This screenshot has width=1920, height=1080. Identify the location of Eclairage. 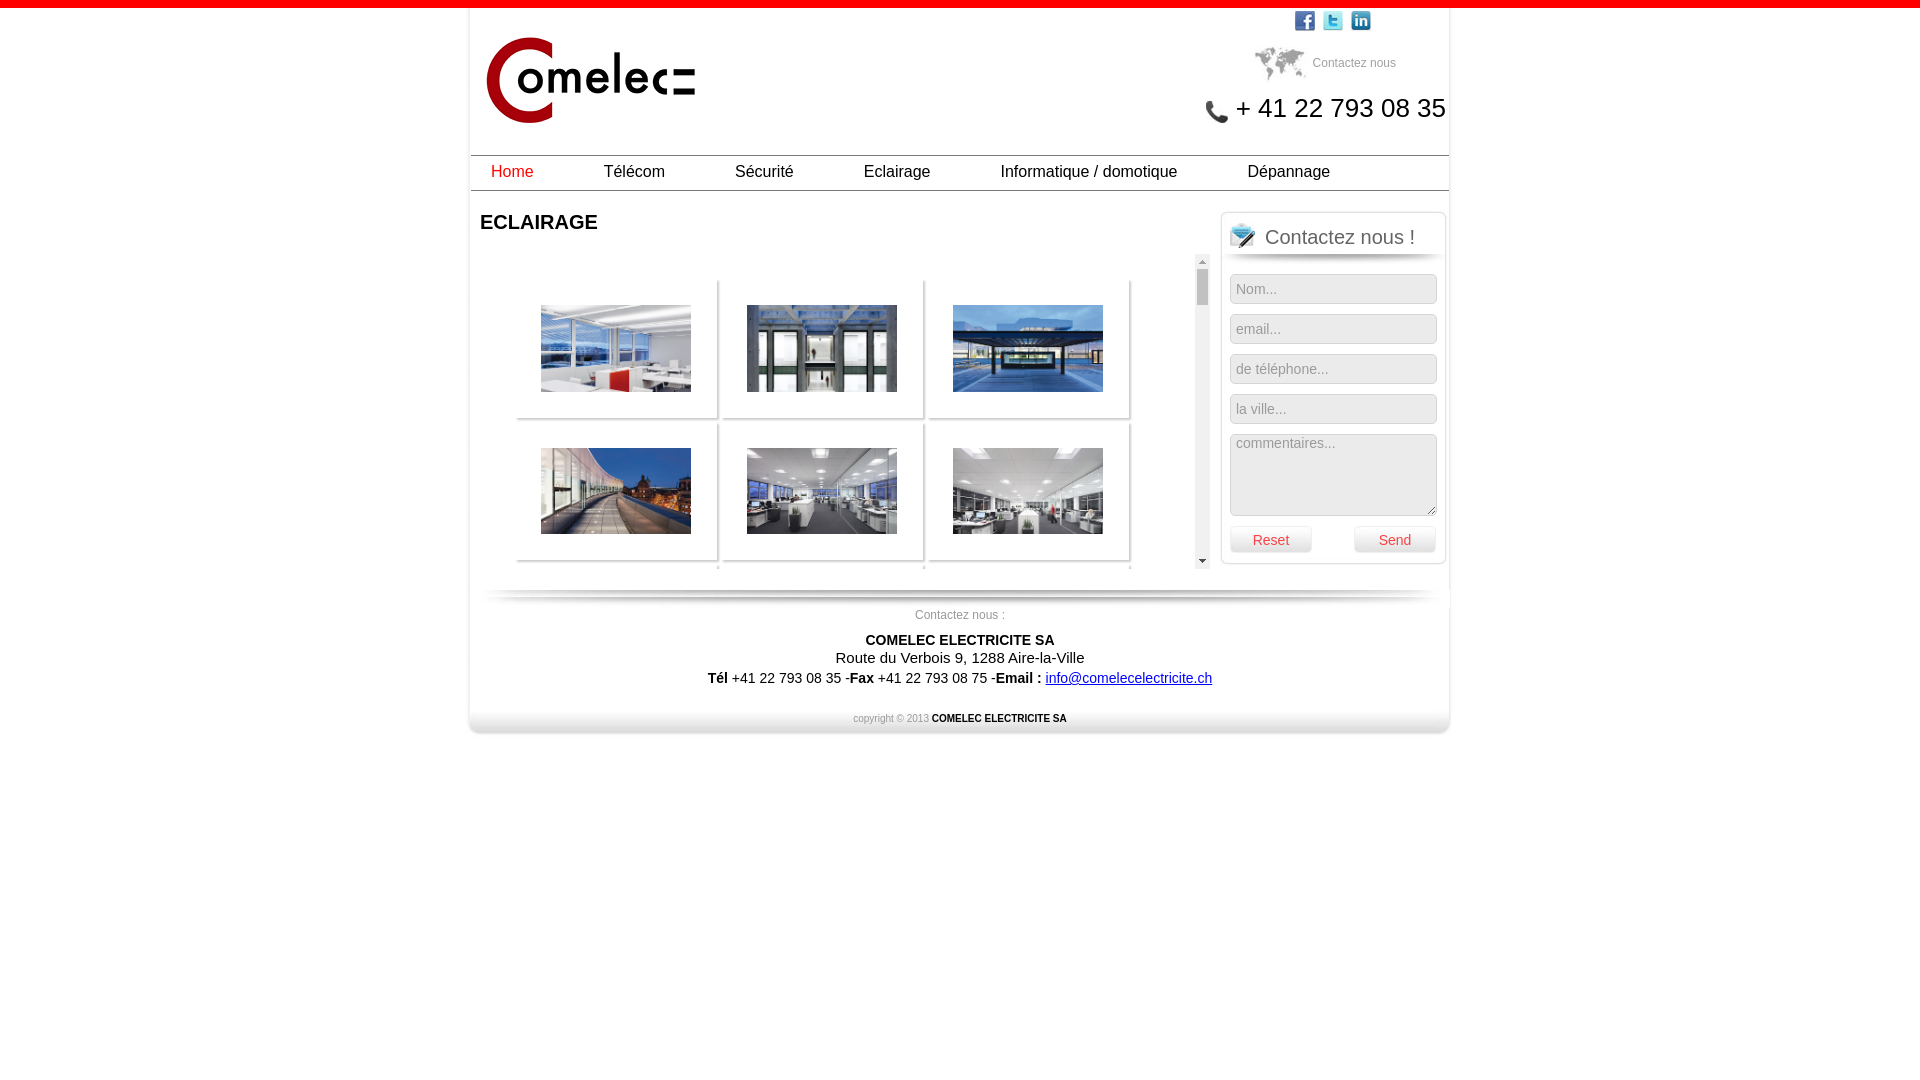
(898, 172).